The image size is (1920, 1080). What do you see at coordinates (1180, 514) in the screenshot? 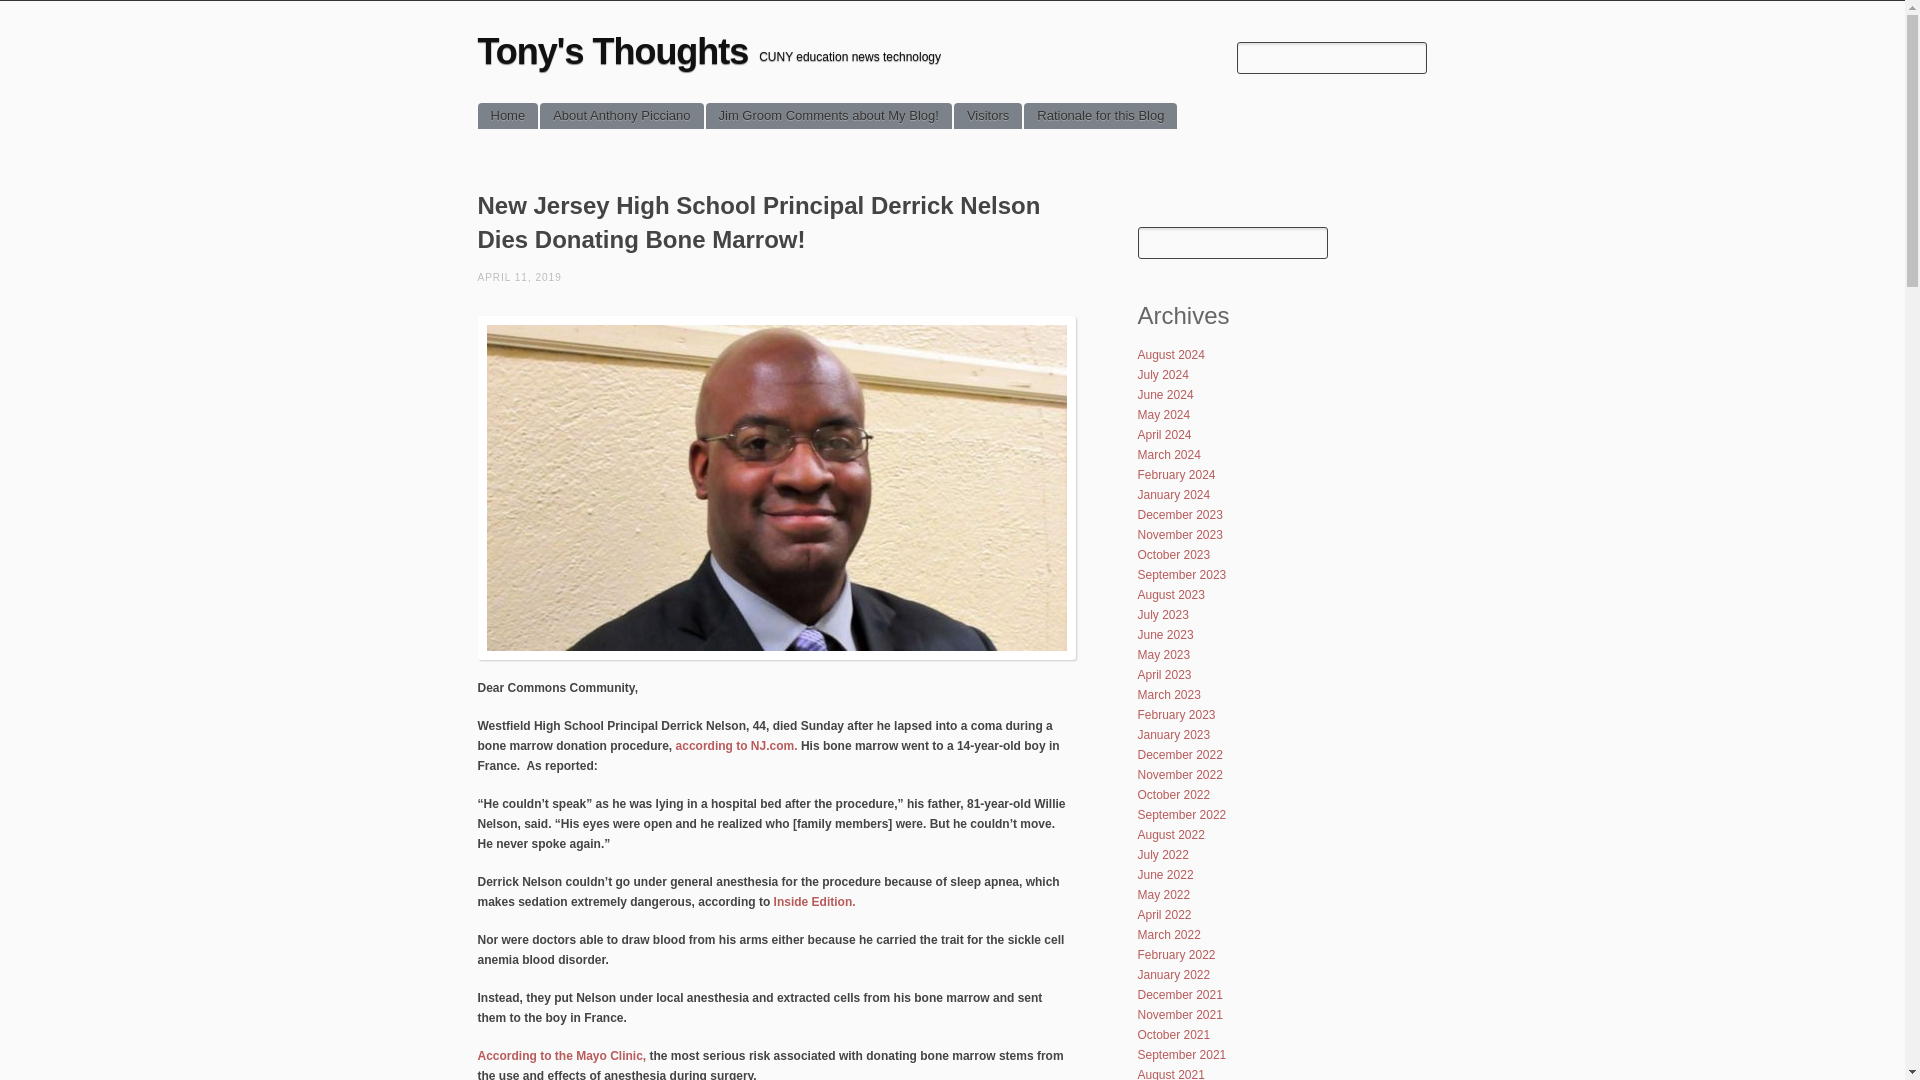
I see `December 2023` at bounding box center [1180, 514].